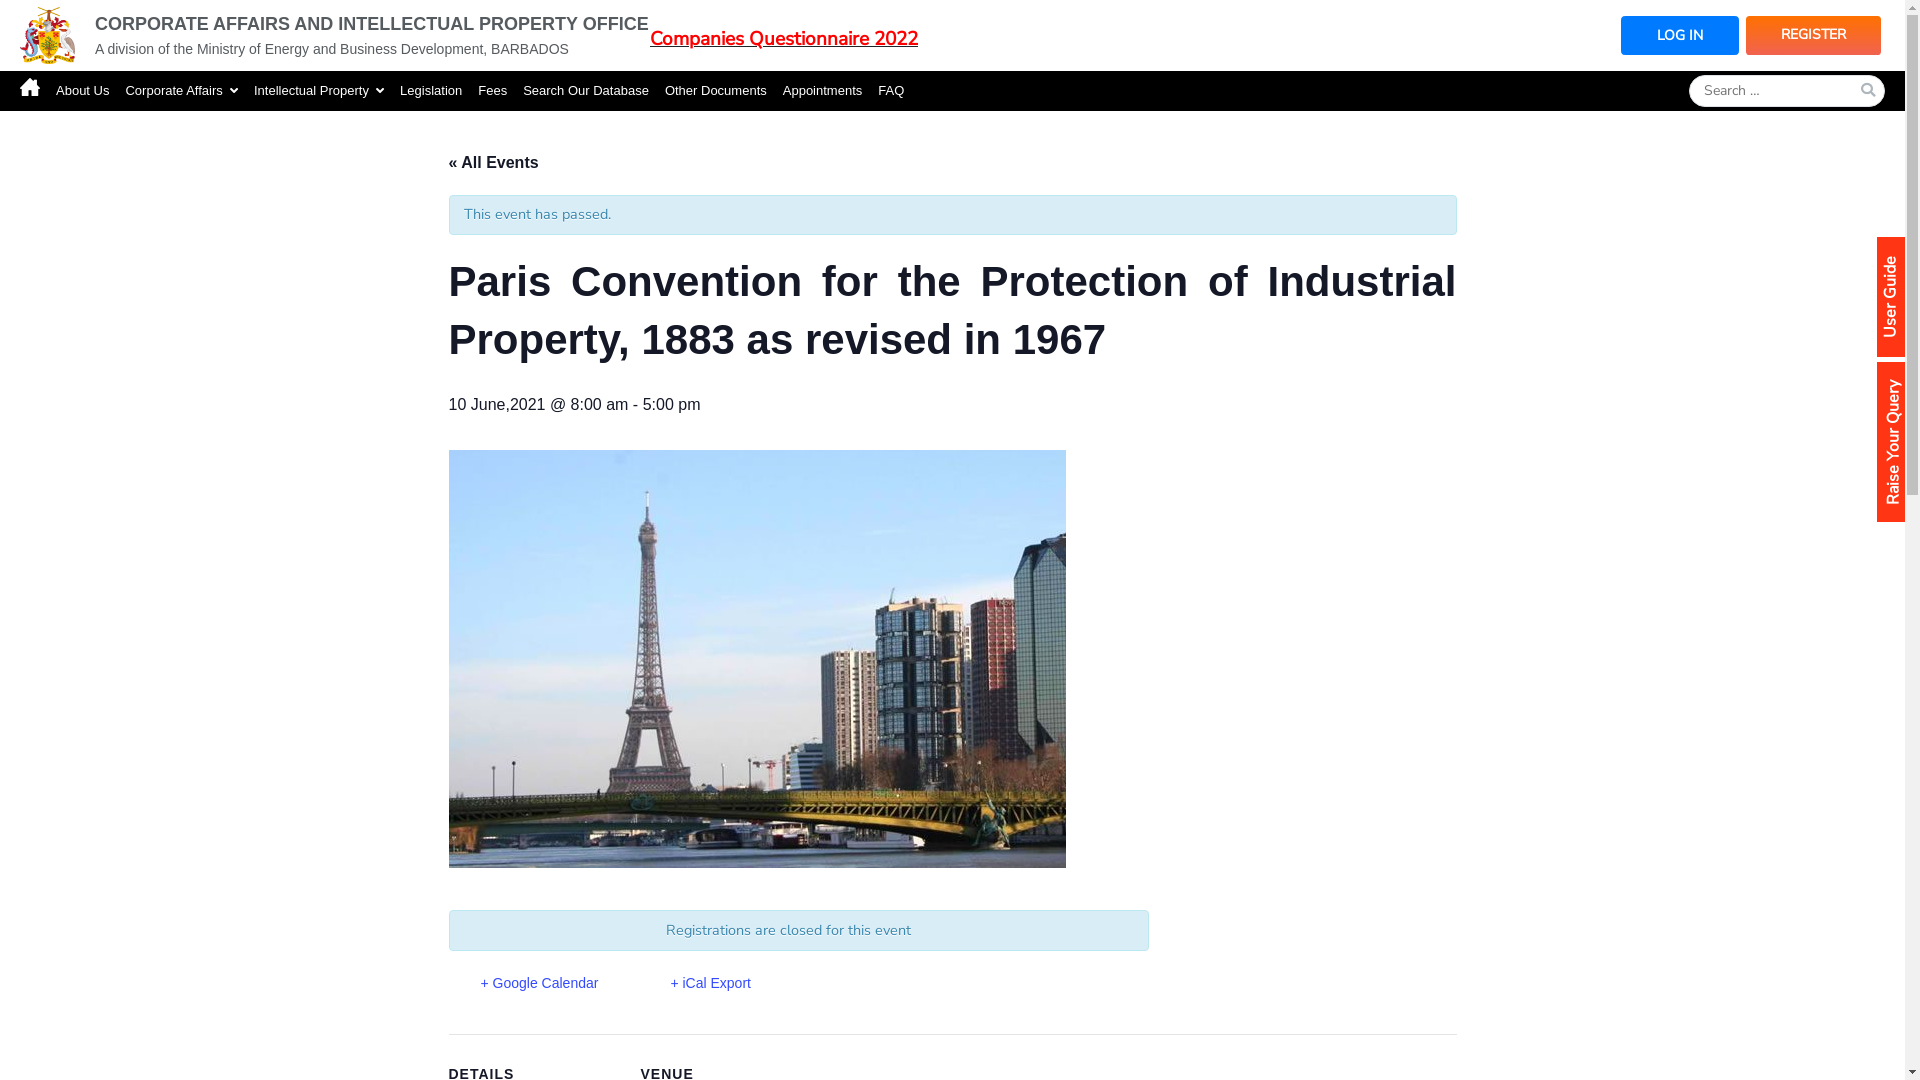 The height and width of the screenshot is (1080, 1920). Describe the element at coordinates (523, 984) in the screenshot. I see `+ Google Calendar` at that location.